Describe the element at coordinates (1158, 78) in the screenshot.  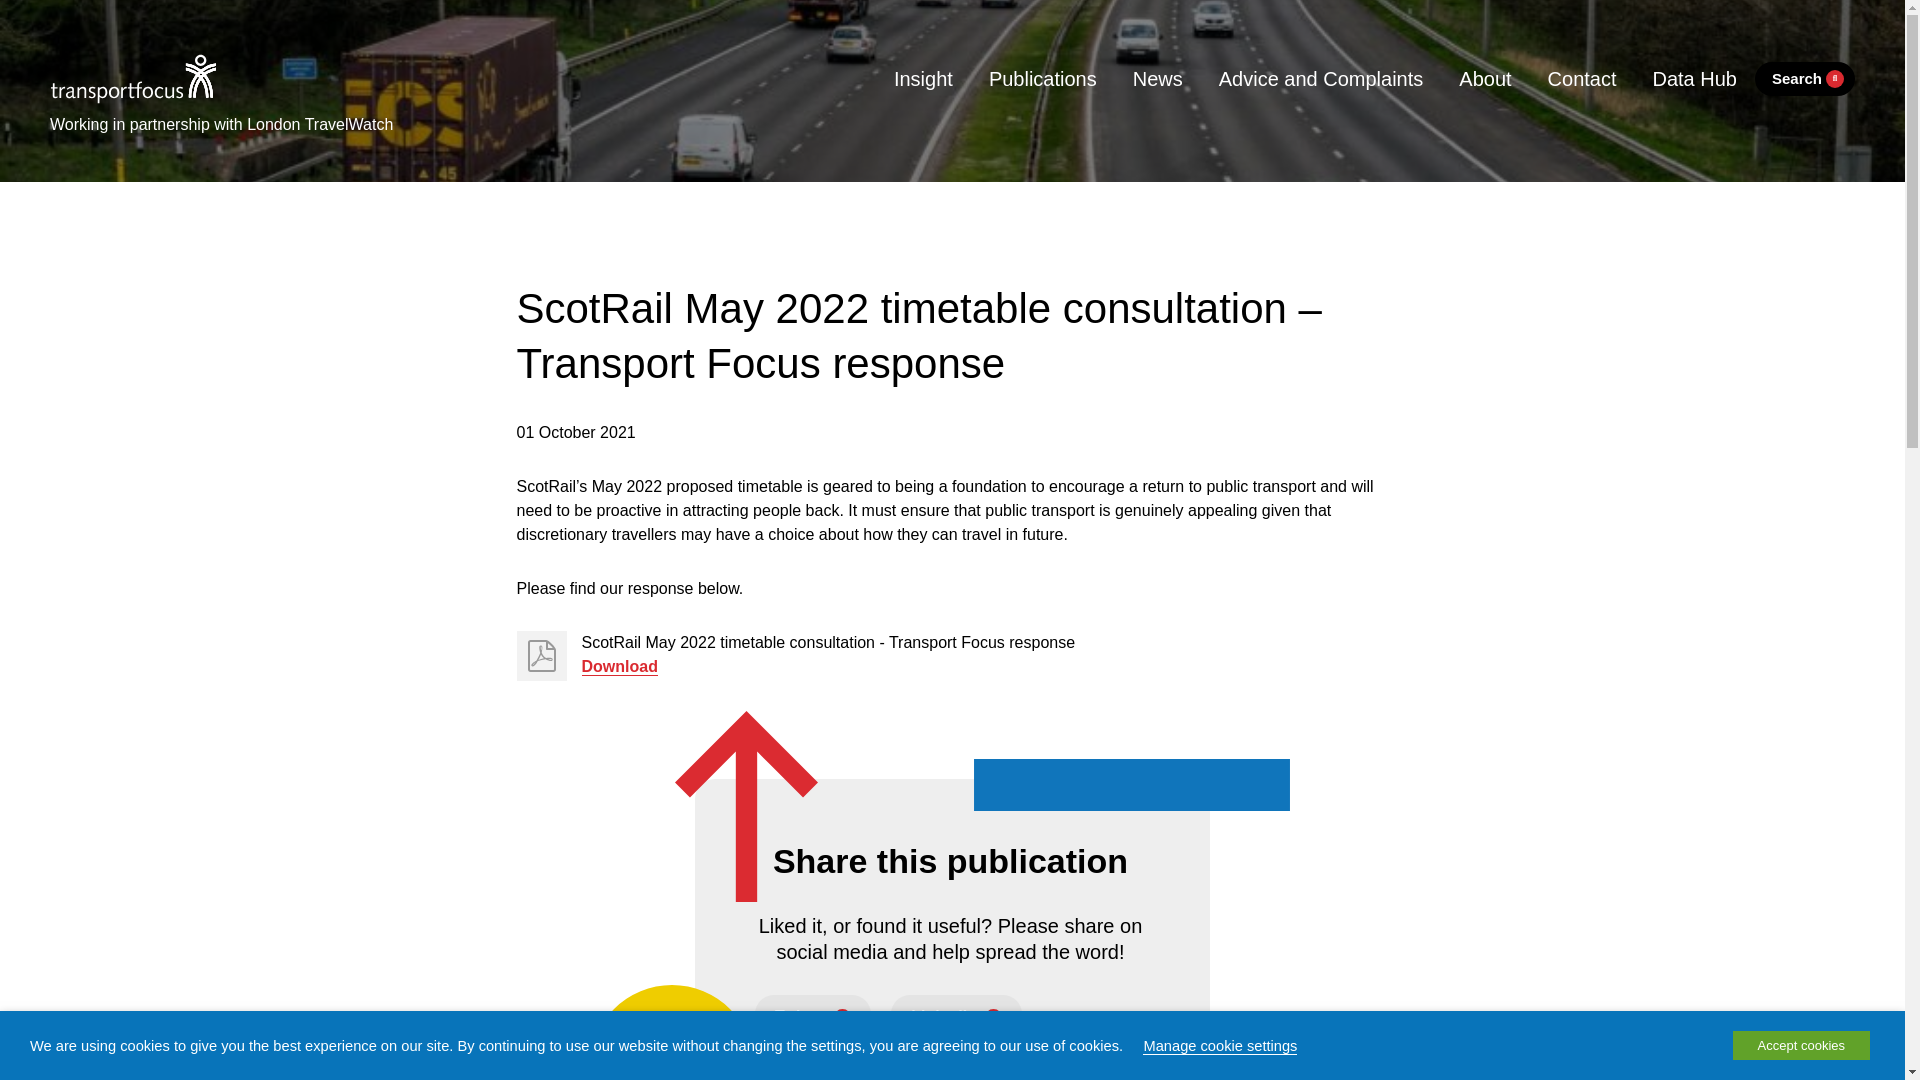
I see `News` at that location.